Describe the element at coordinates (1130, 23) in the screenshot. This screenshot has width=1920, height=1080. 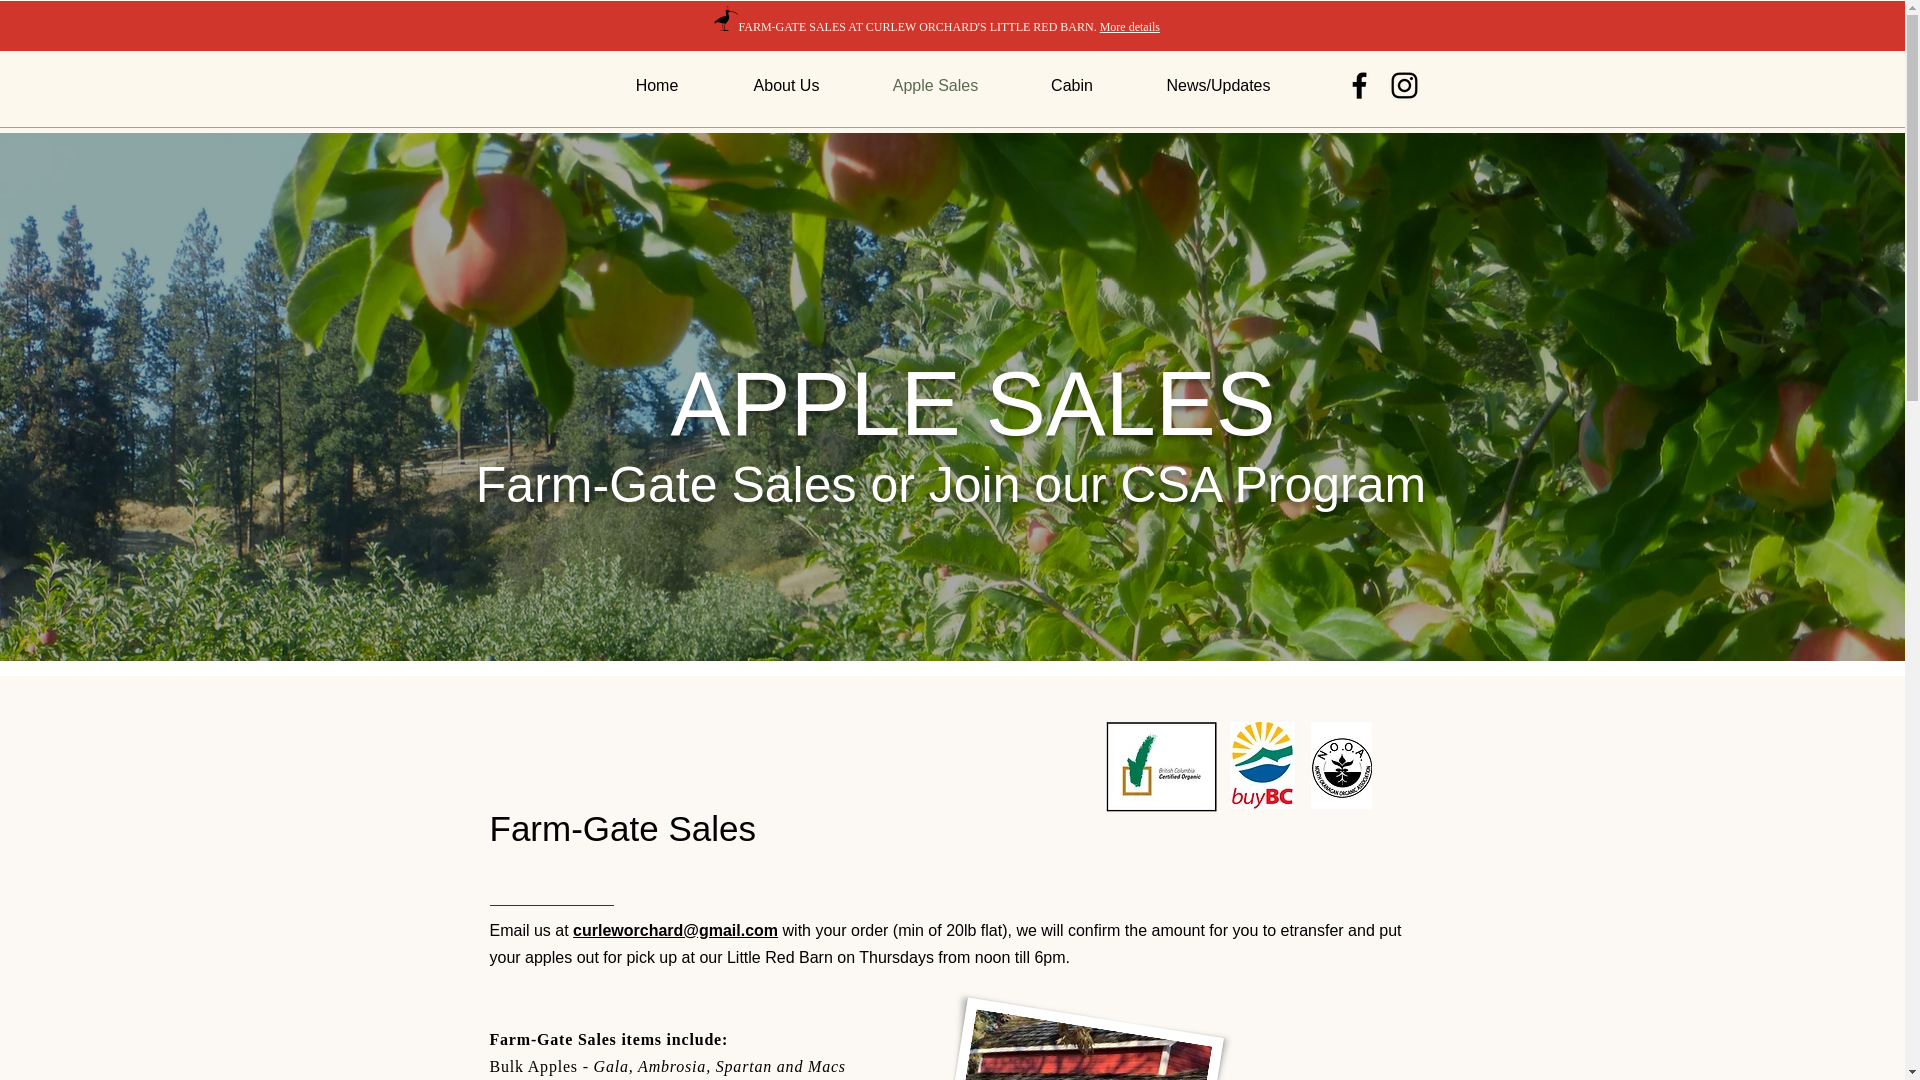
I see `More details` at that location.